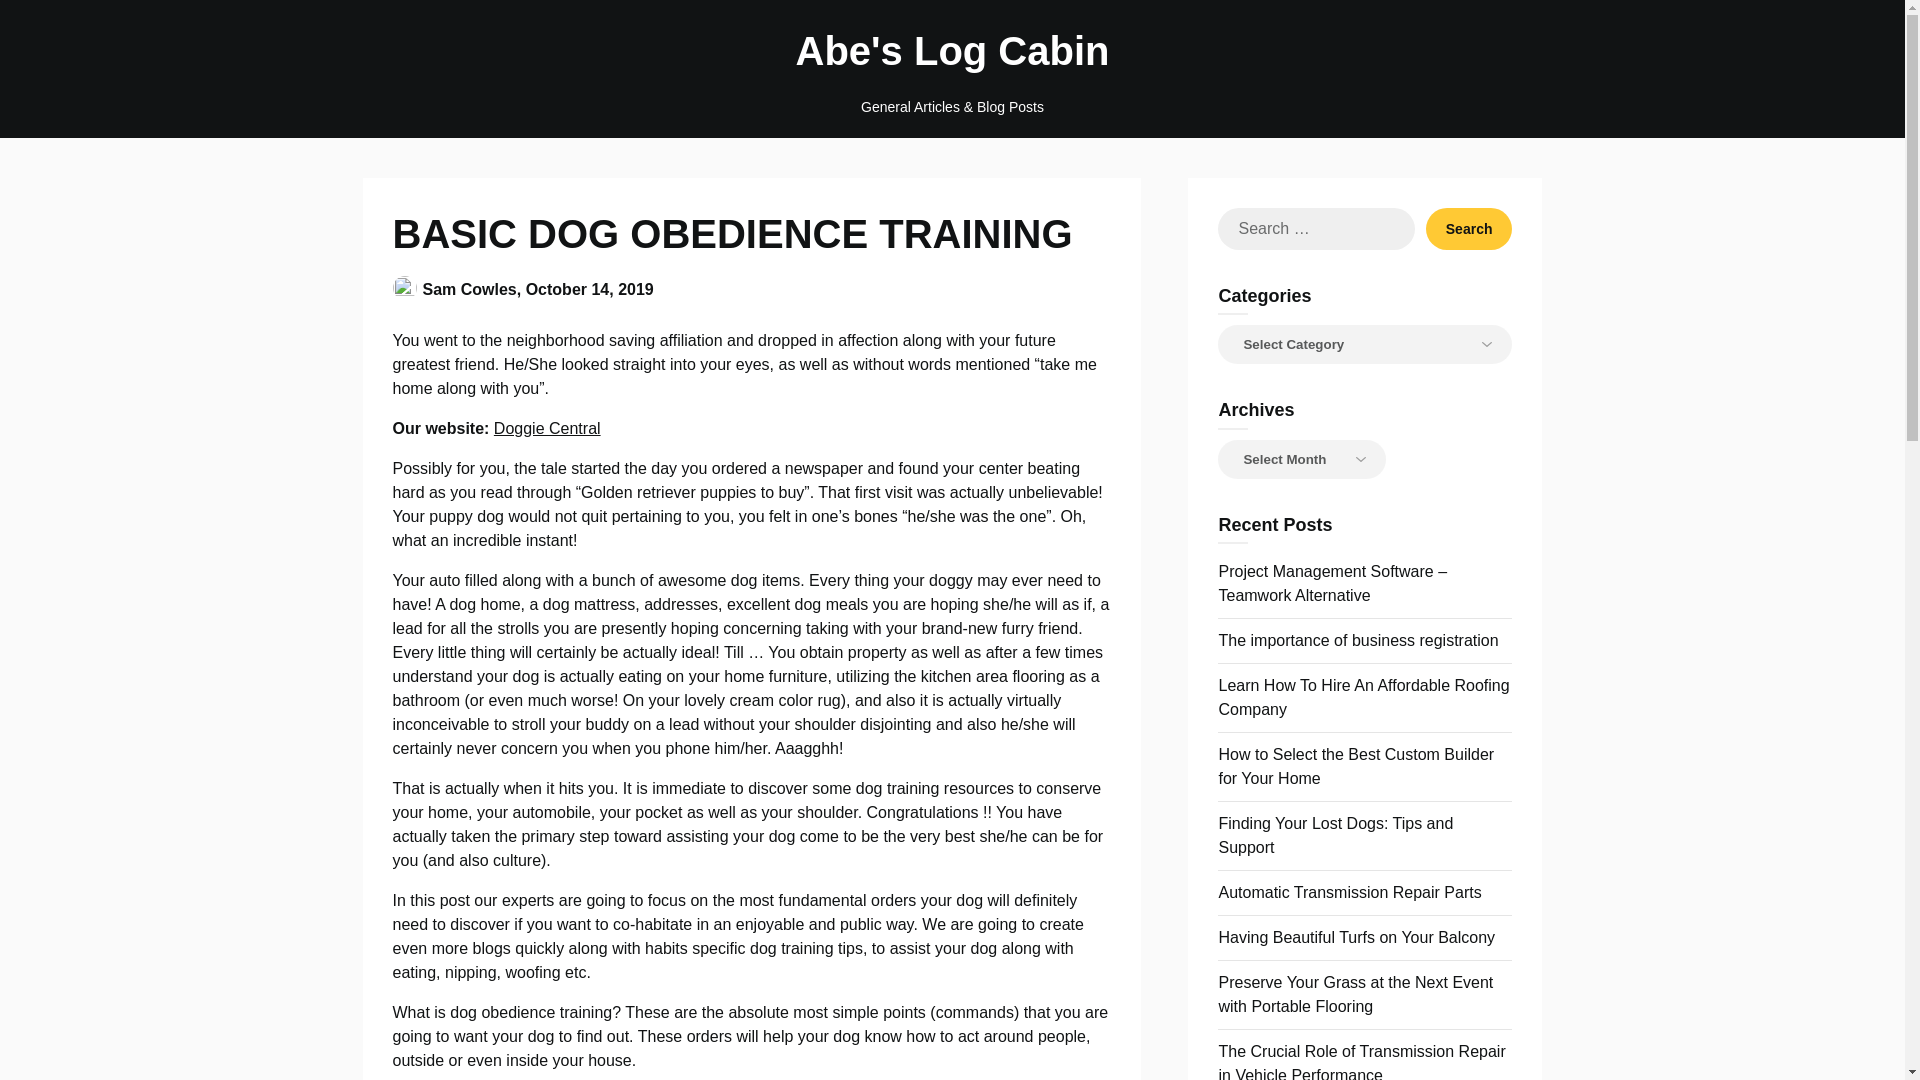 This screenshot has width=1920, height=1080. I want to click on Search, so click(1469, 228).